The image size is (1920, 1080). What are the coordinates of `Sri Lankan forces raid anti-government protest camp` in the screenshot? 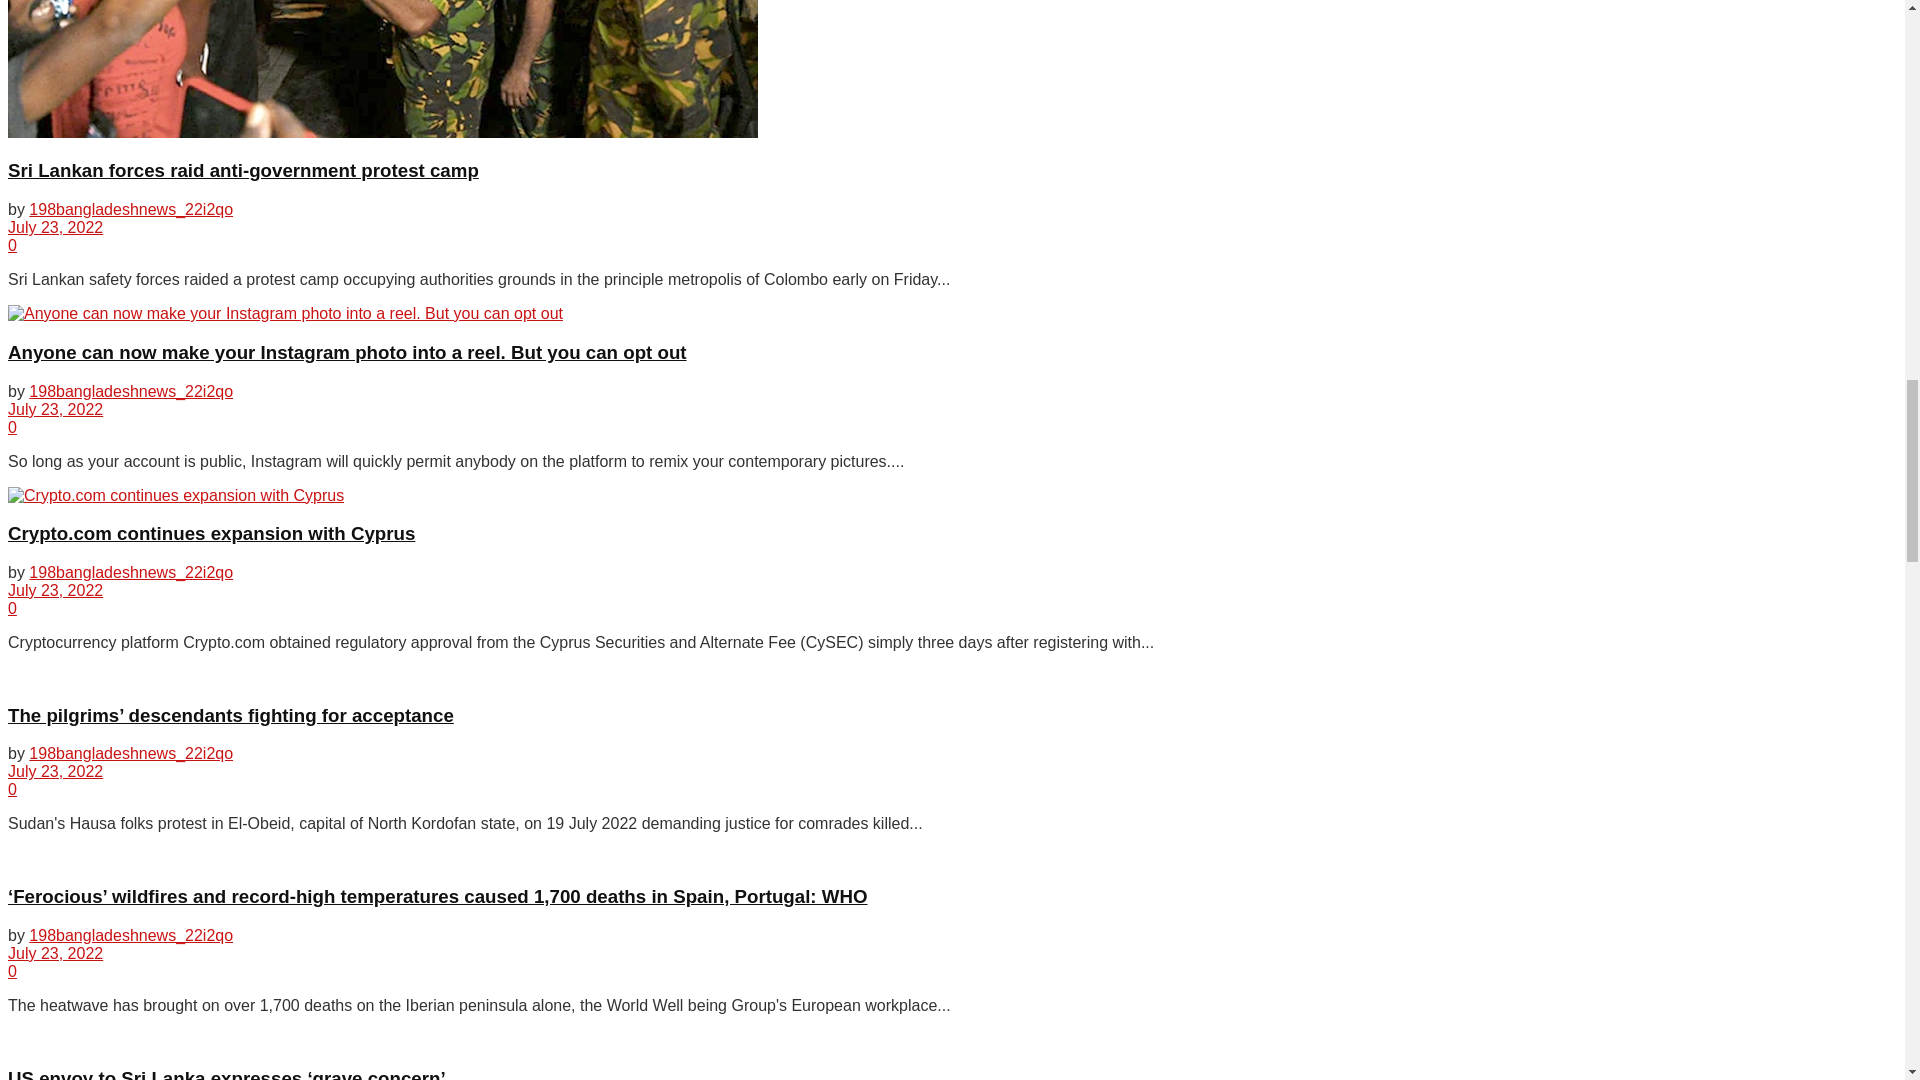 It's located at (382, 69).